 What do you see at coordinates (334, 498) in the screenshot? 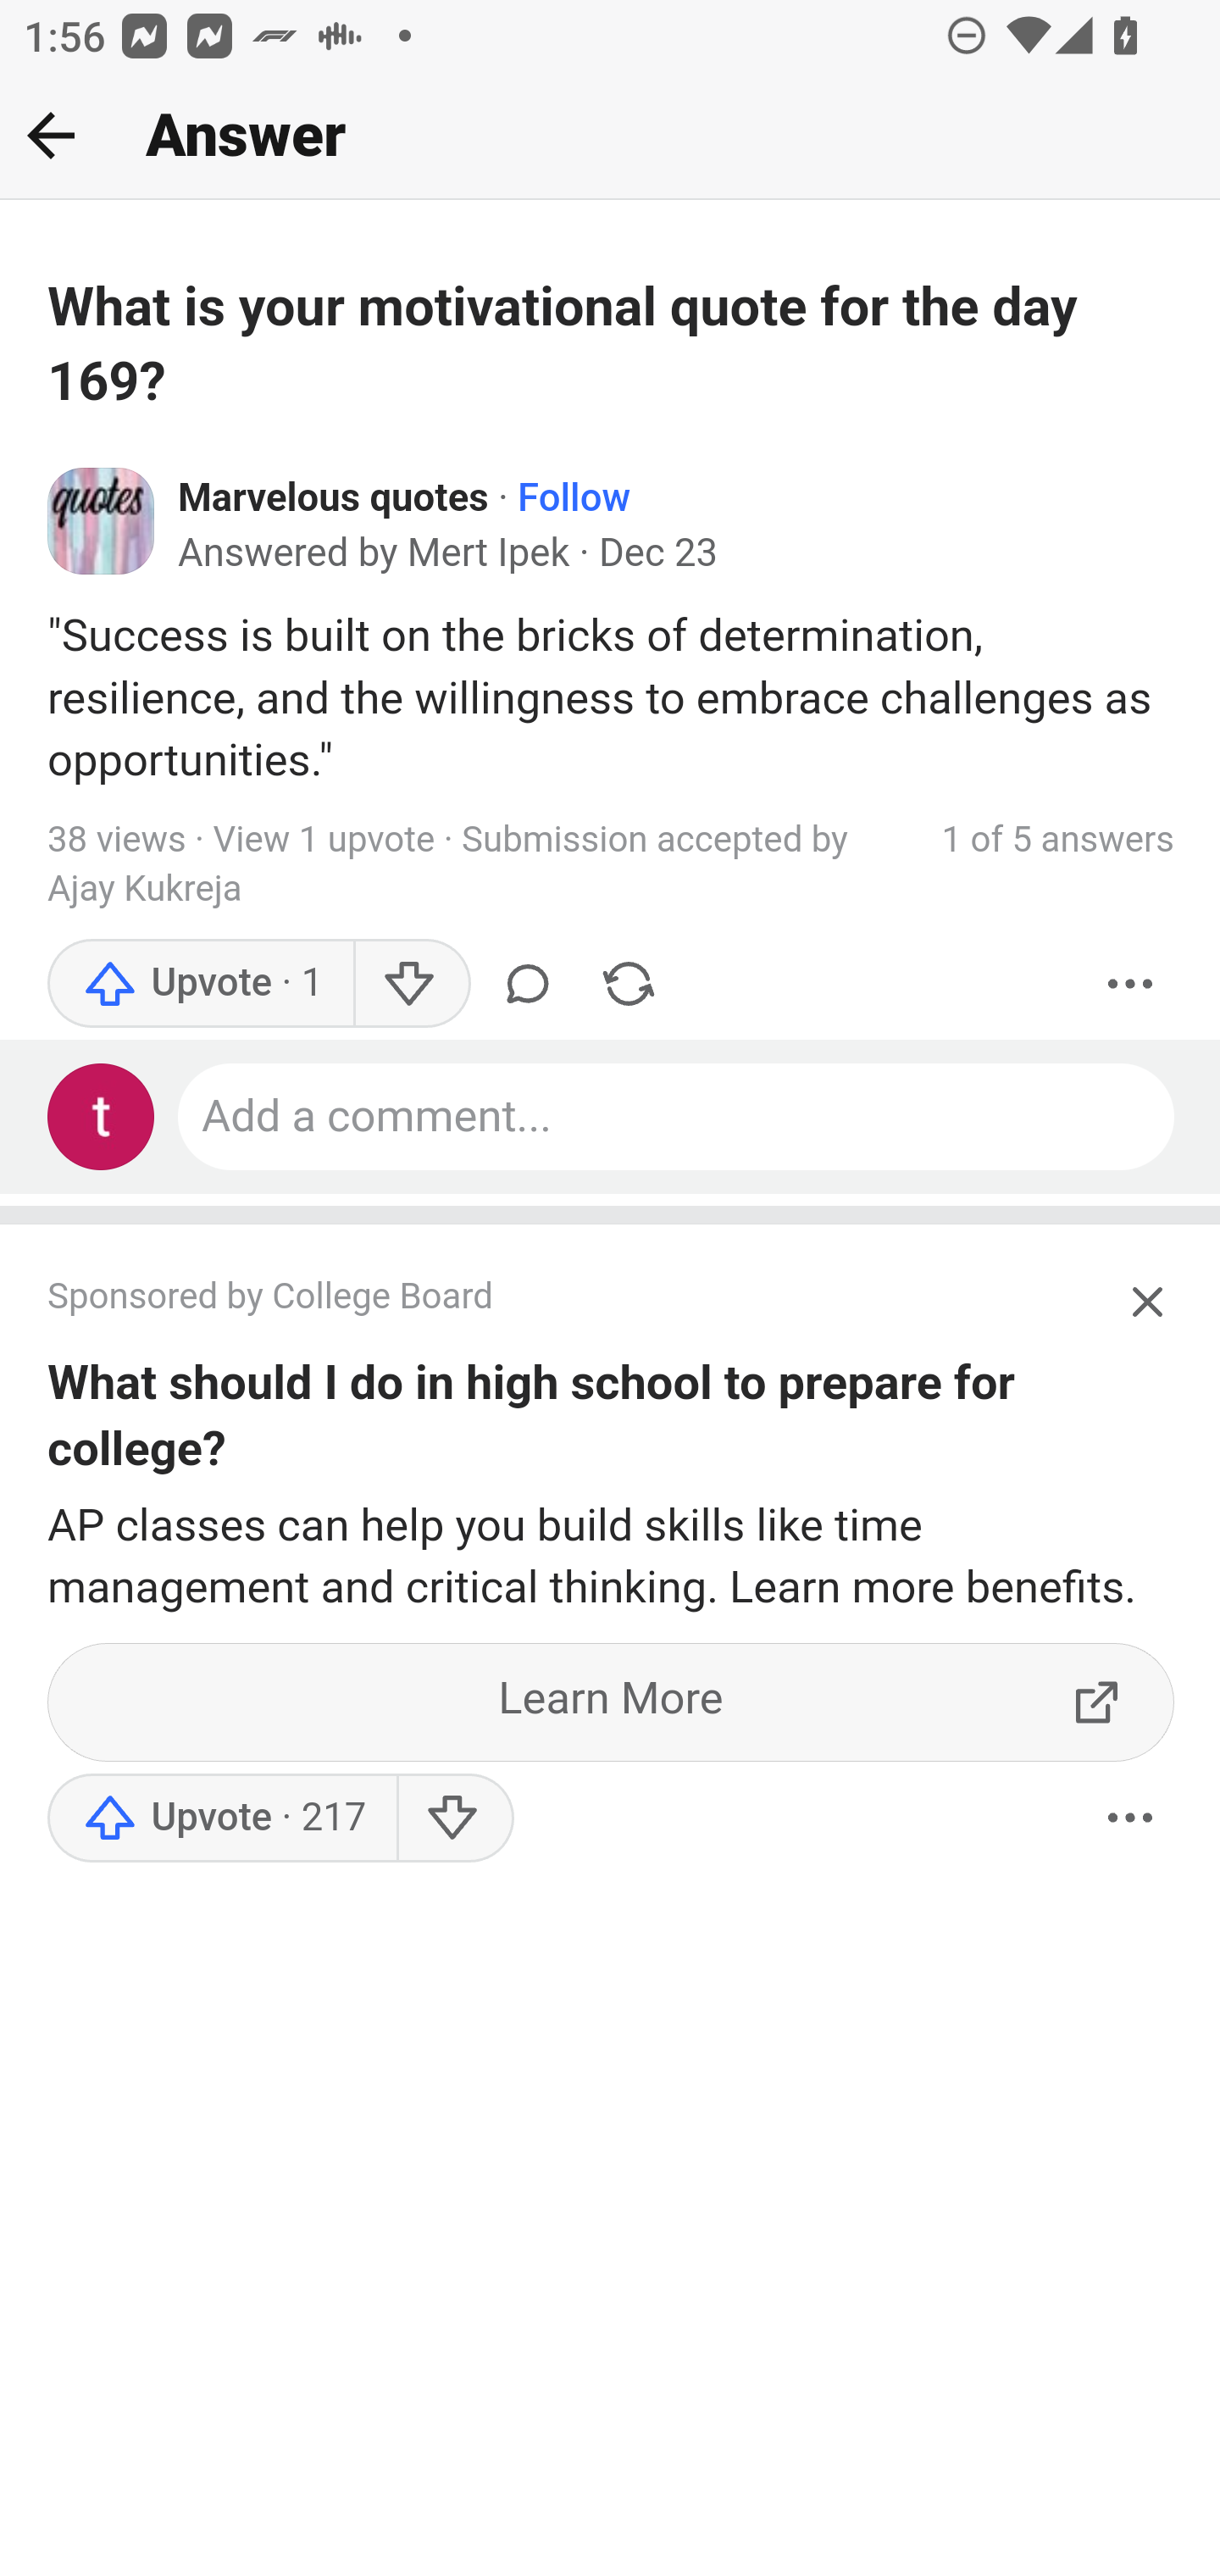
I see `Marvelous quotes` at bounding box center [334, 498].